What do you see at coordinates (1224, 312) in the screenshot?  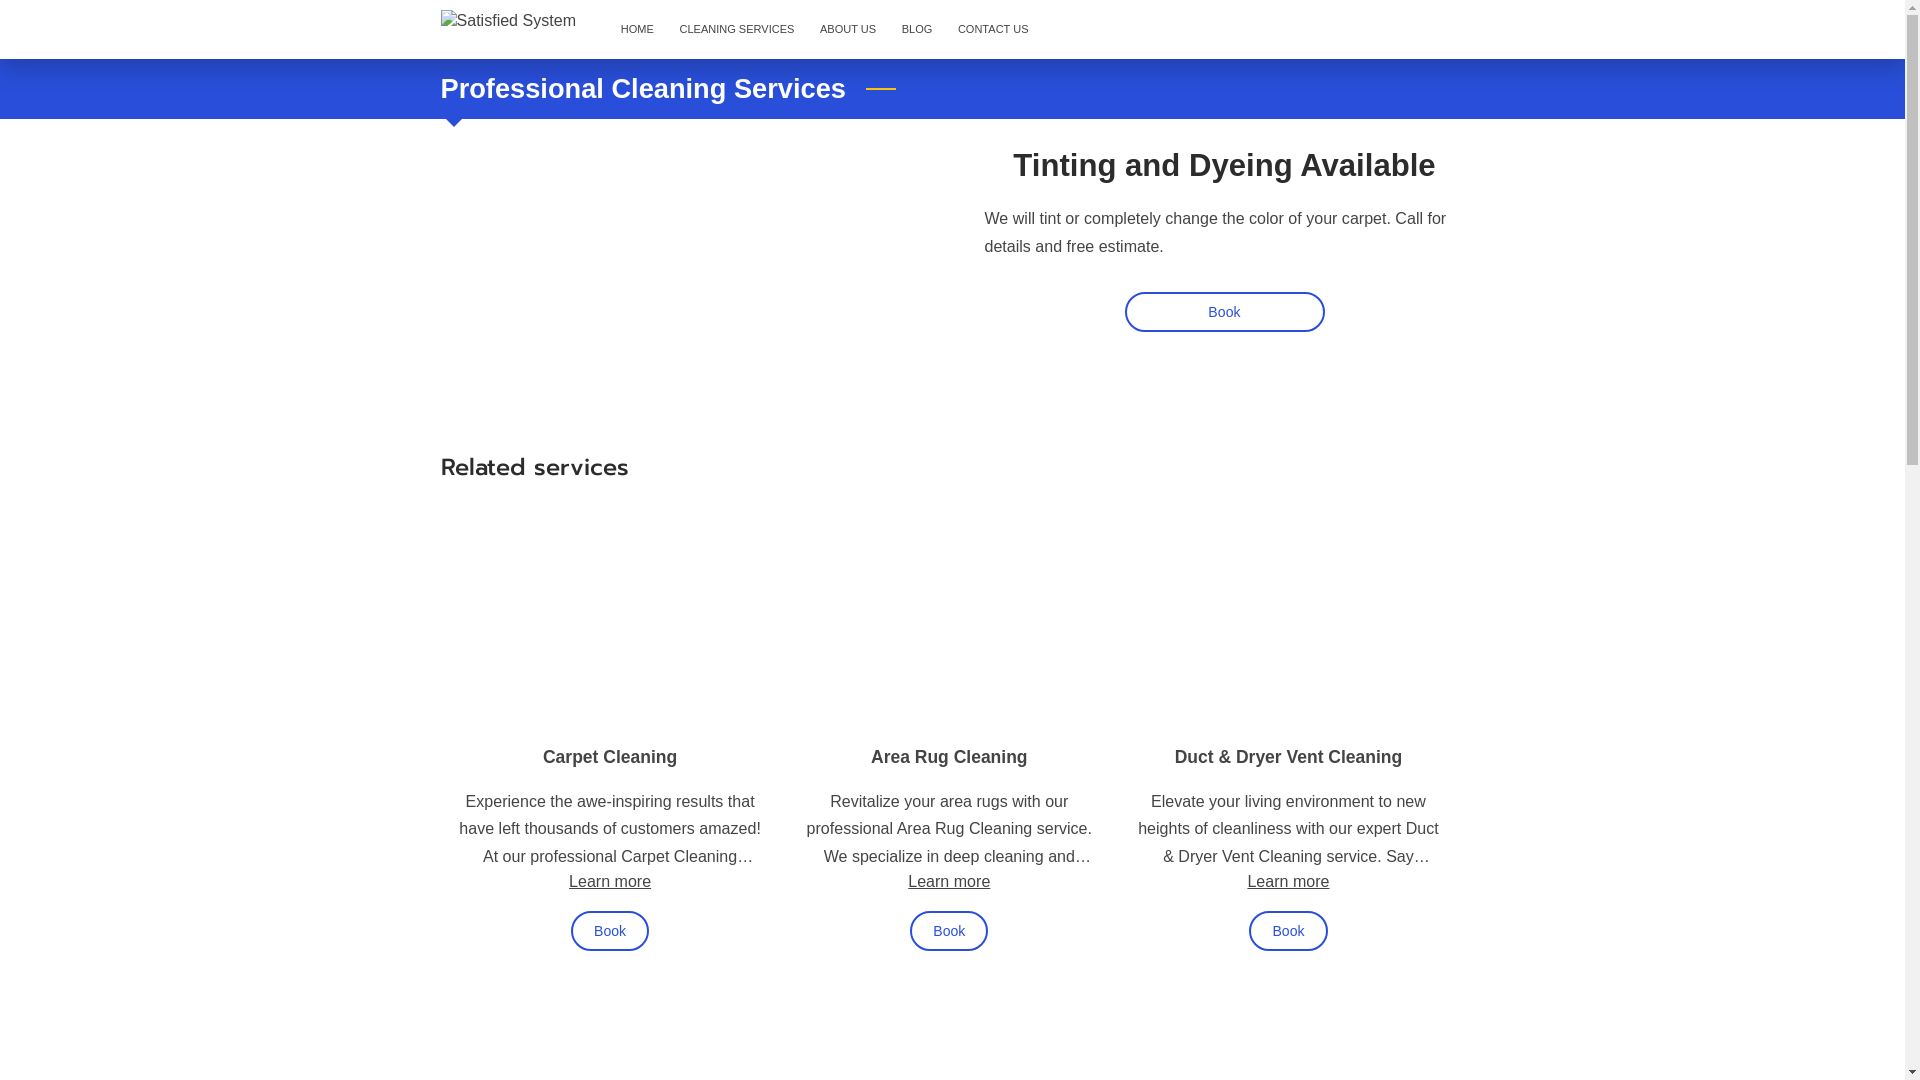 I see `Book` at bounding box center [1224, 312].